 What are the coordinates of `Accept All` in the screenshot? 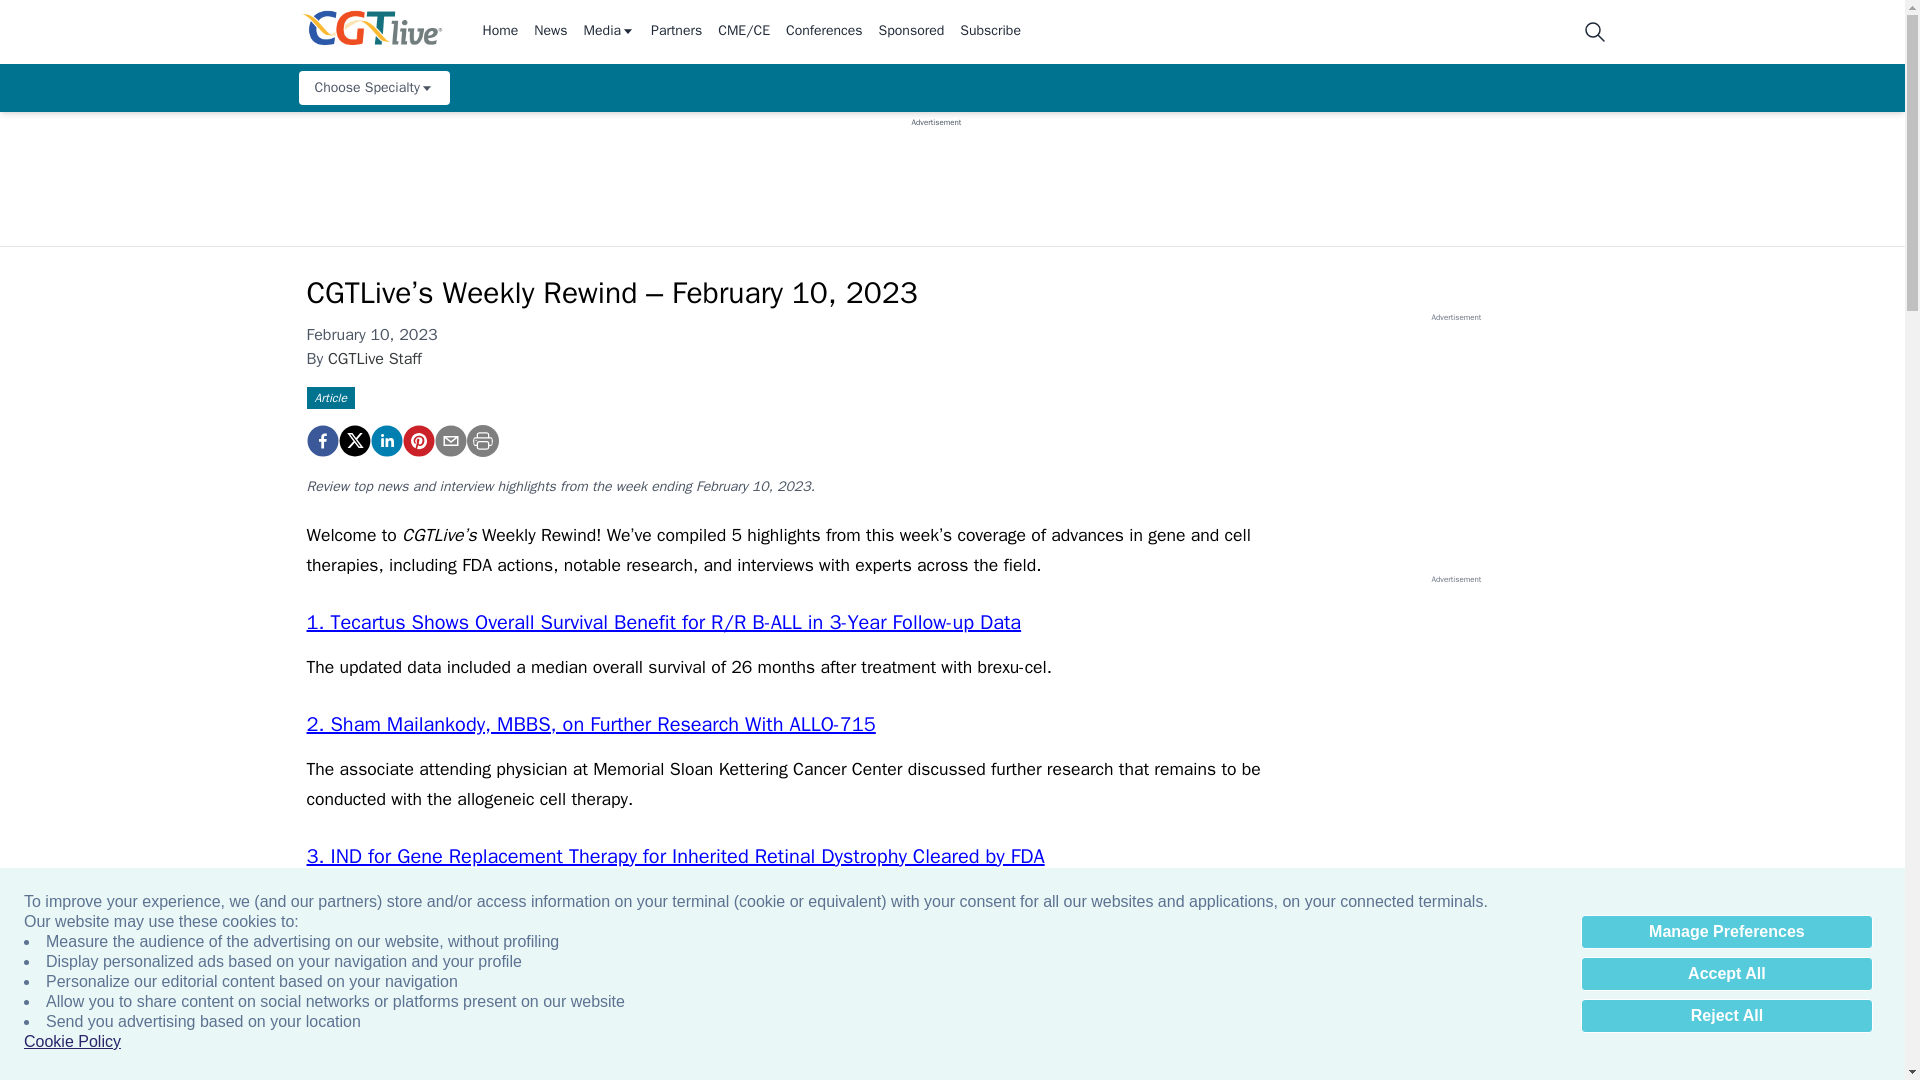 It's located at (1726, 974).